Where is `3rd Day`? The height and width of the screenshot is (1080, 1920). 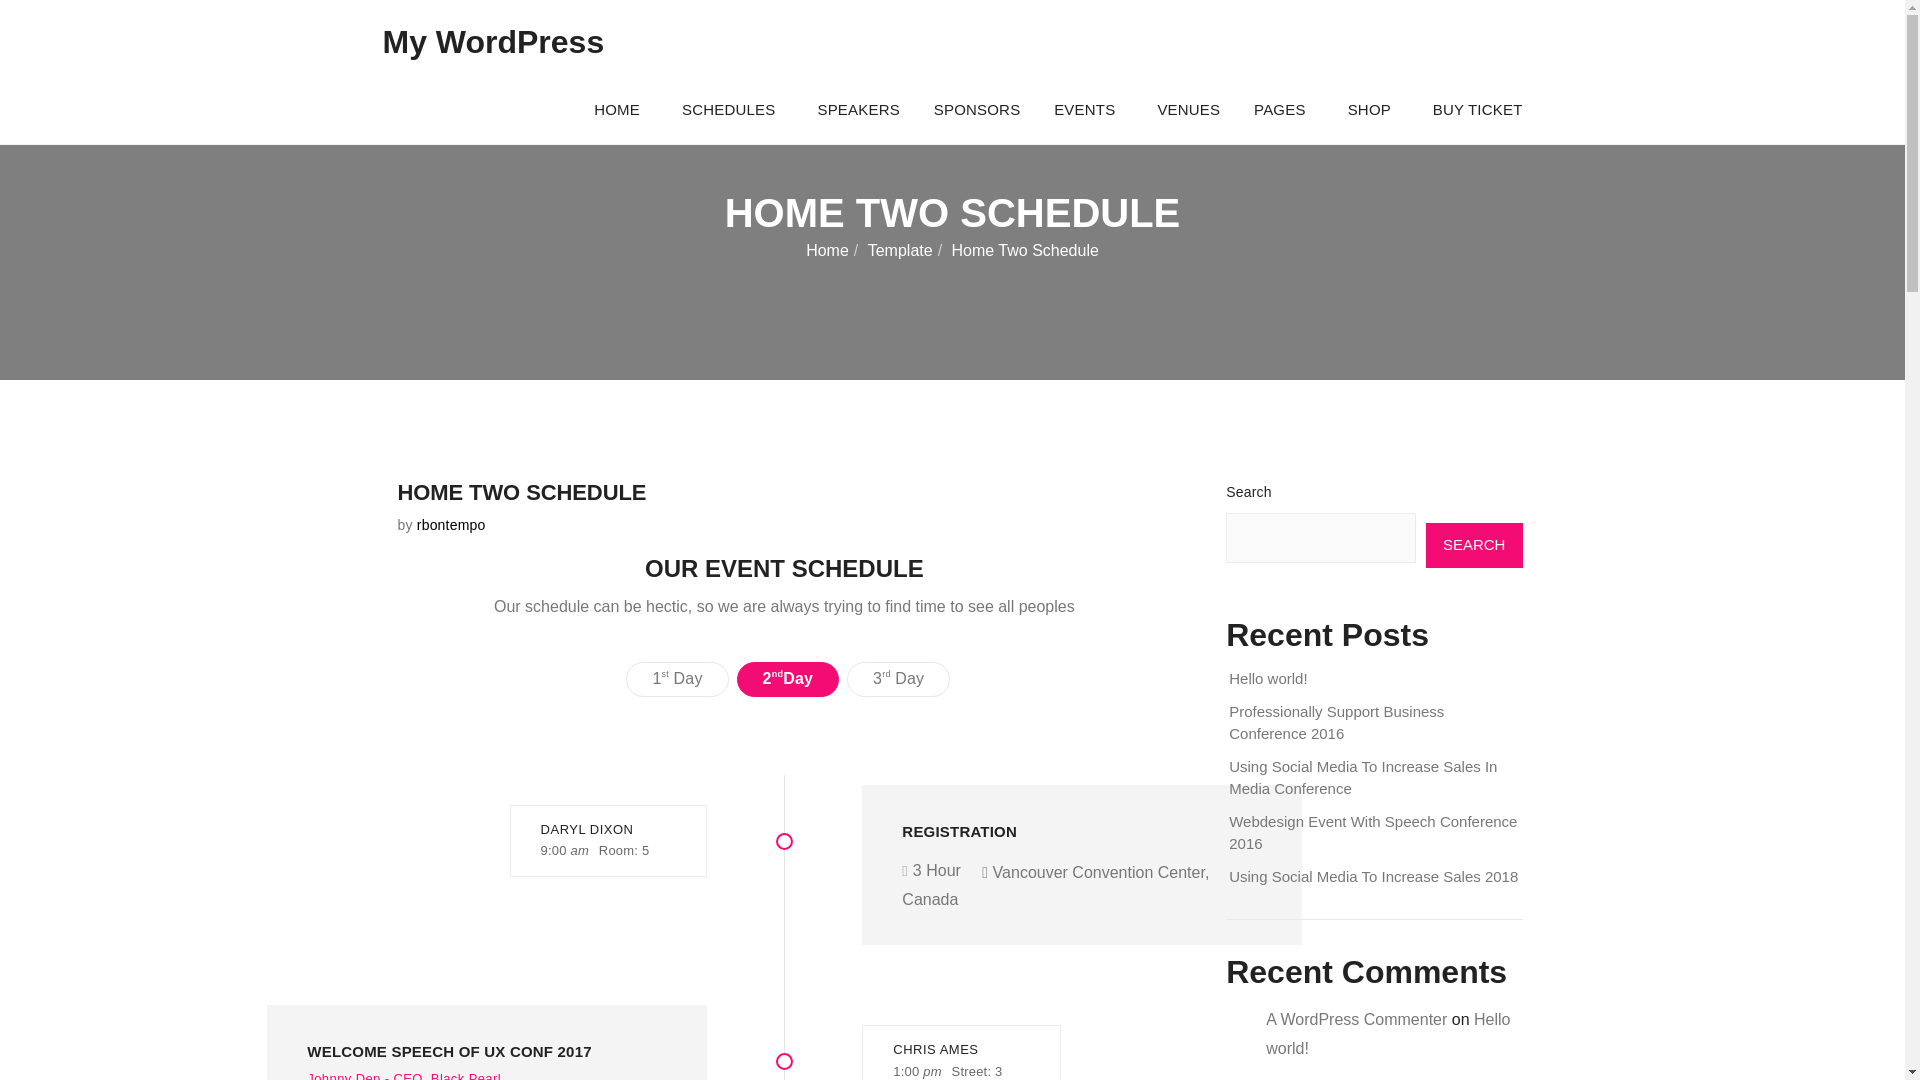 3rd Day is located at coordinates (898, 679).